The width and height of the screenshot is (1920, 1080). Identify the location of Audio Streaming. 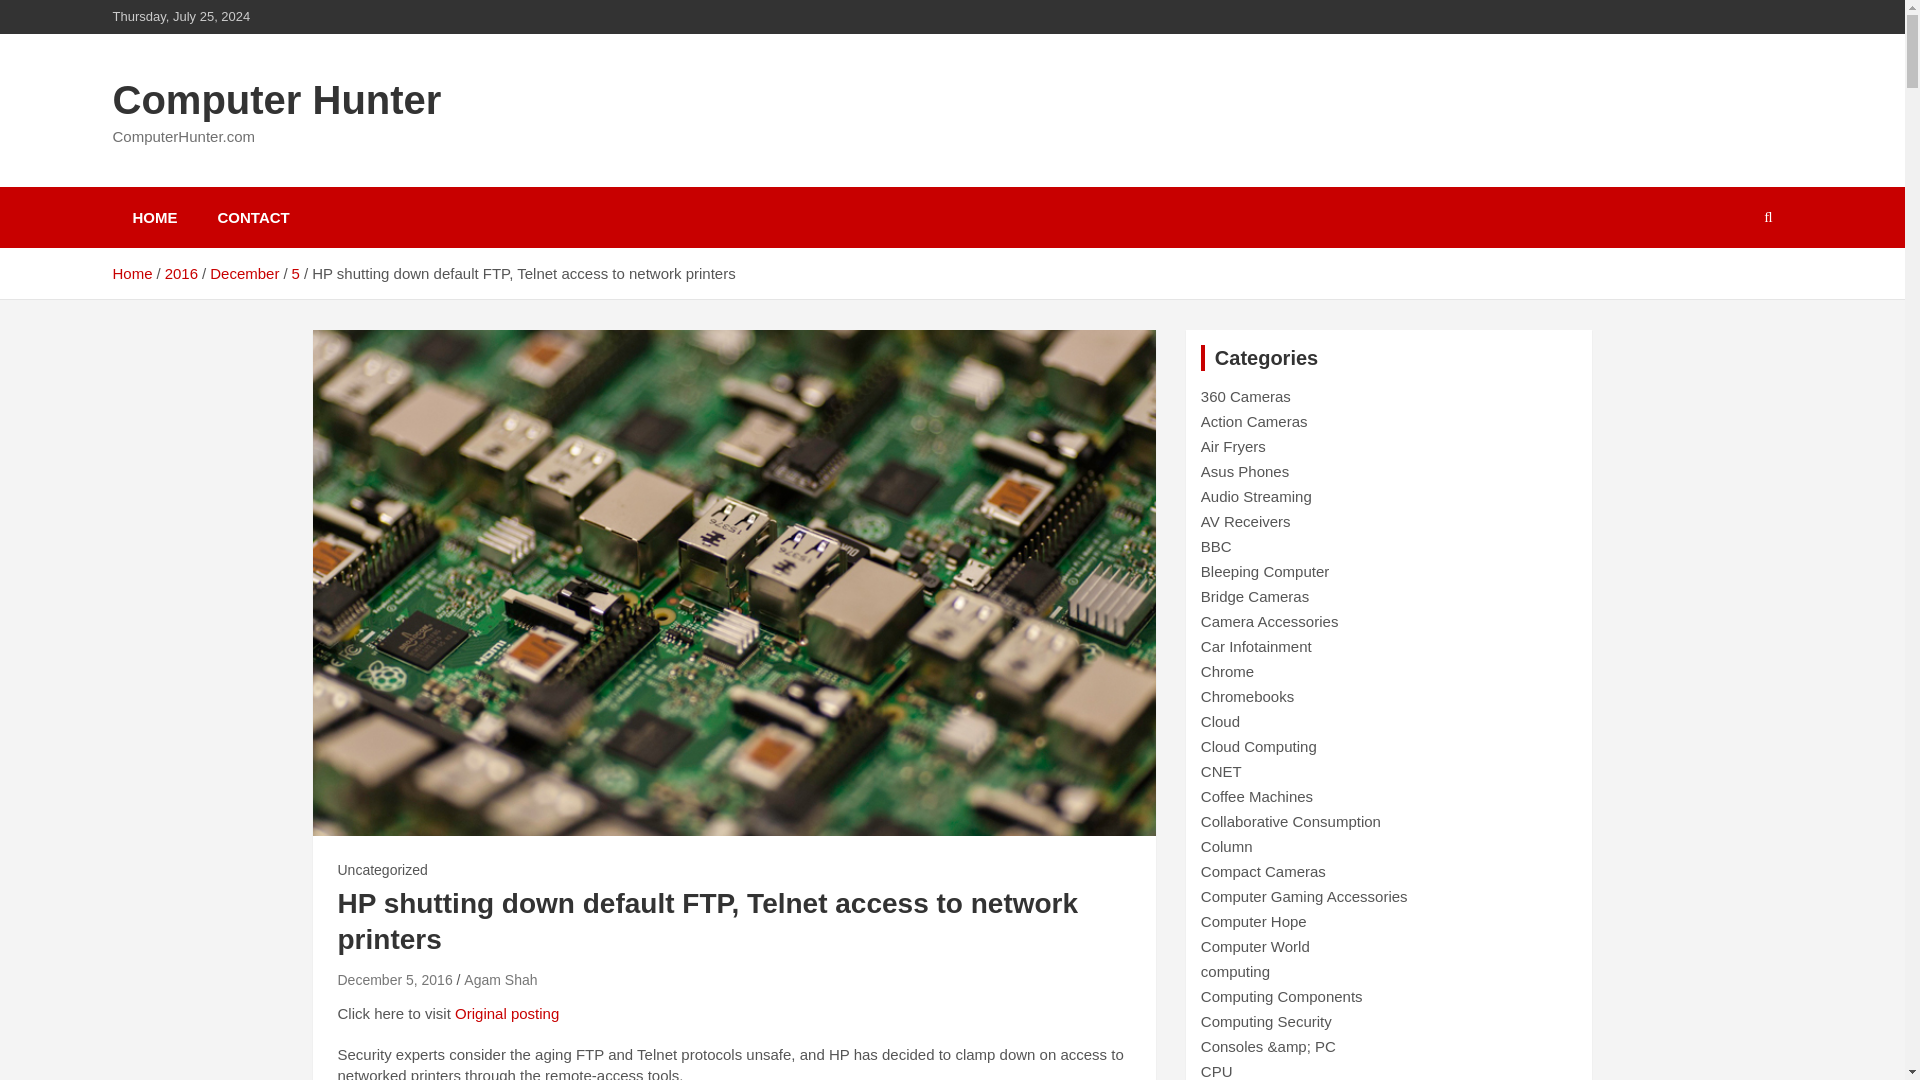
(1256, 496).